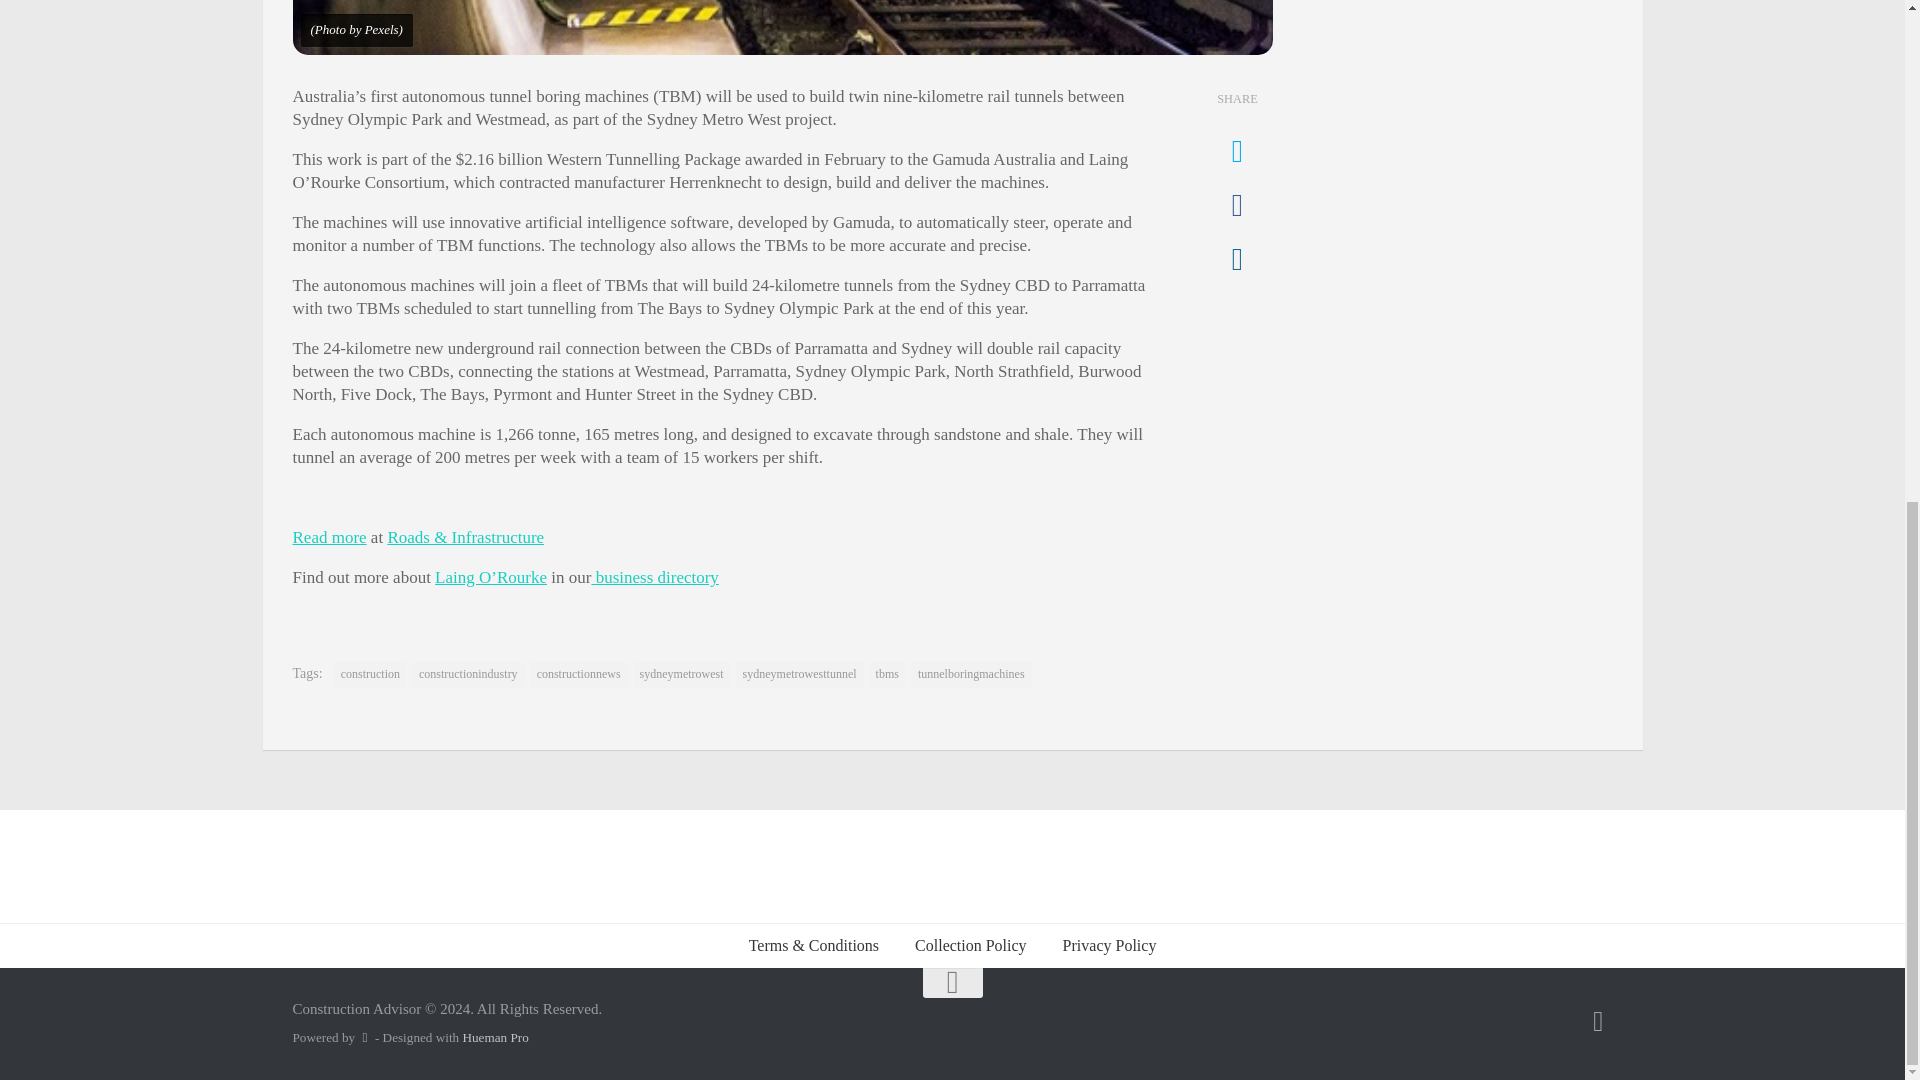  Describe the element at coordinates (971, 674) in the screenshot. I see `tunnelboringmachines` at that location.